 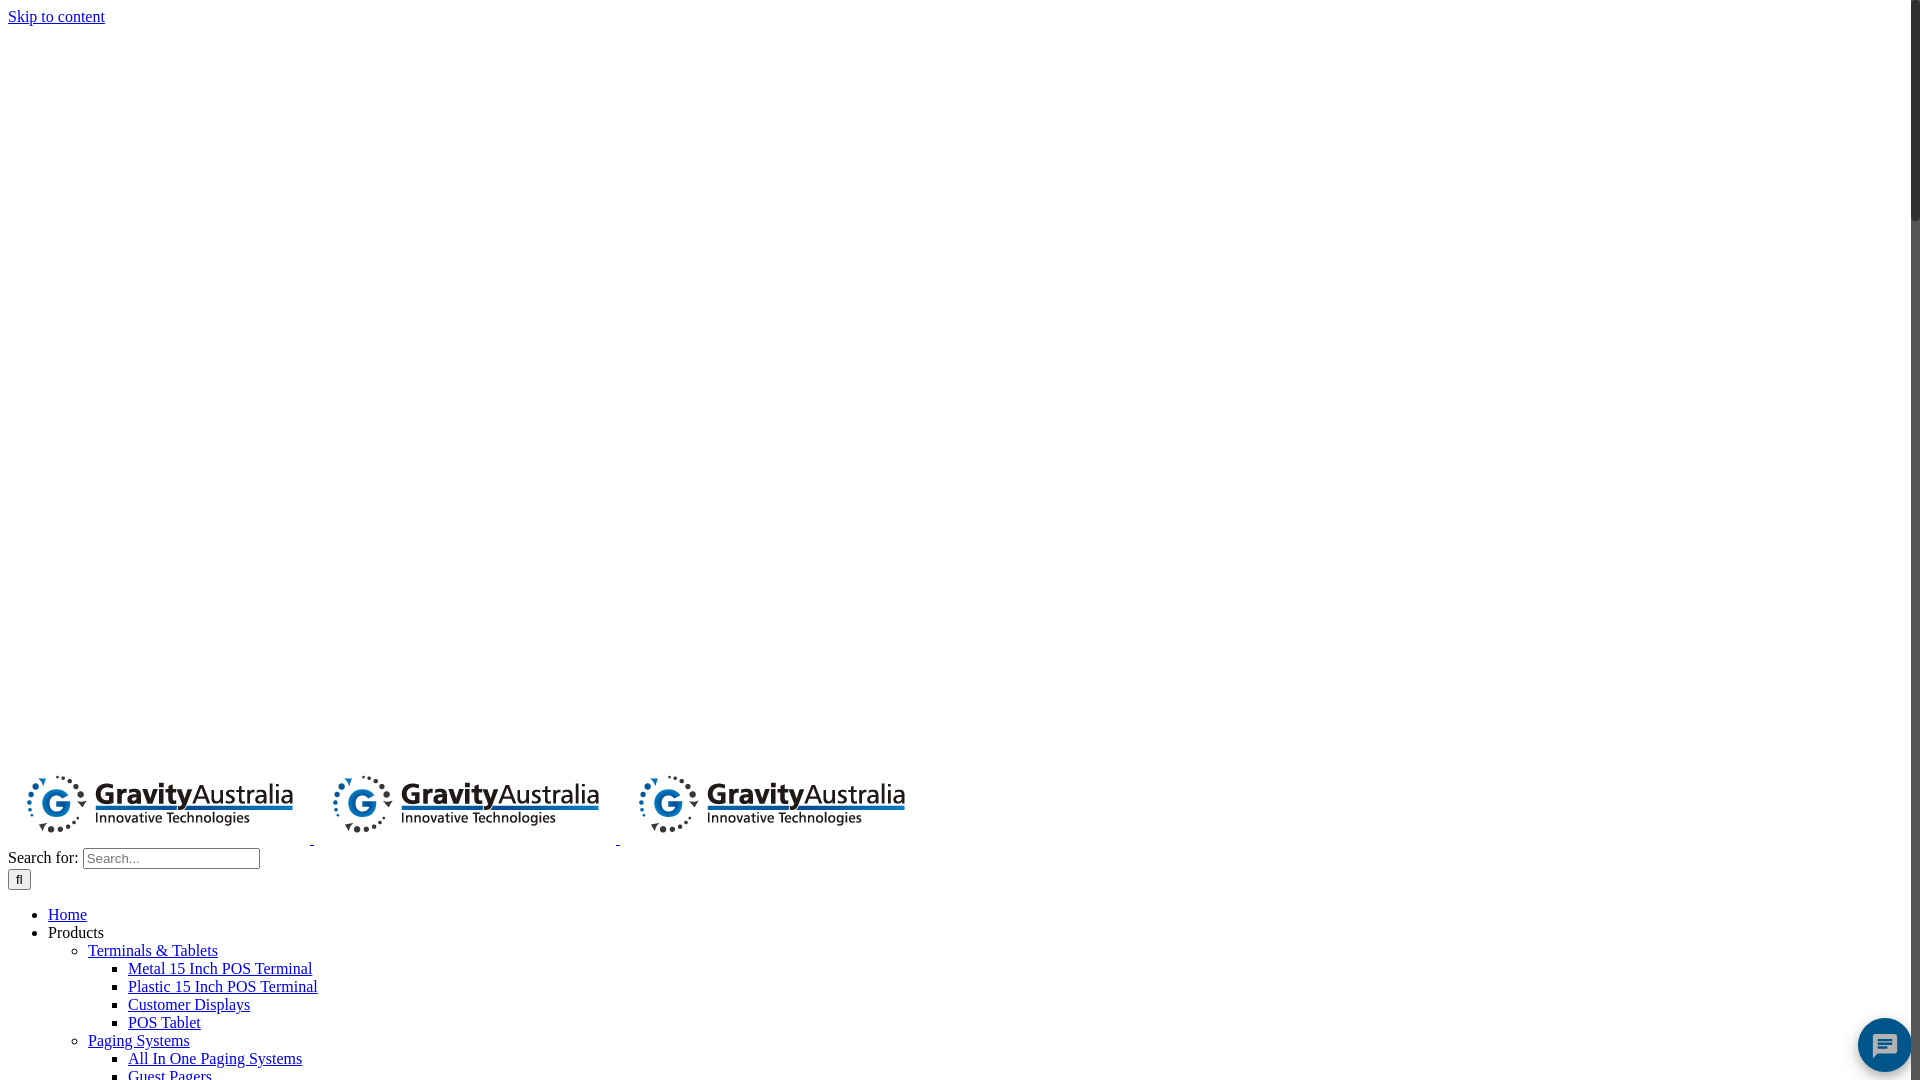 I want to click on Plastic 15 Inch POS Terminal, so click(x=223, y=986).